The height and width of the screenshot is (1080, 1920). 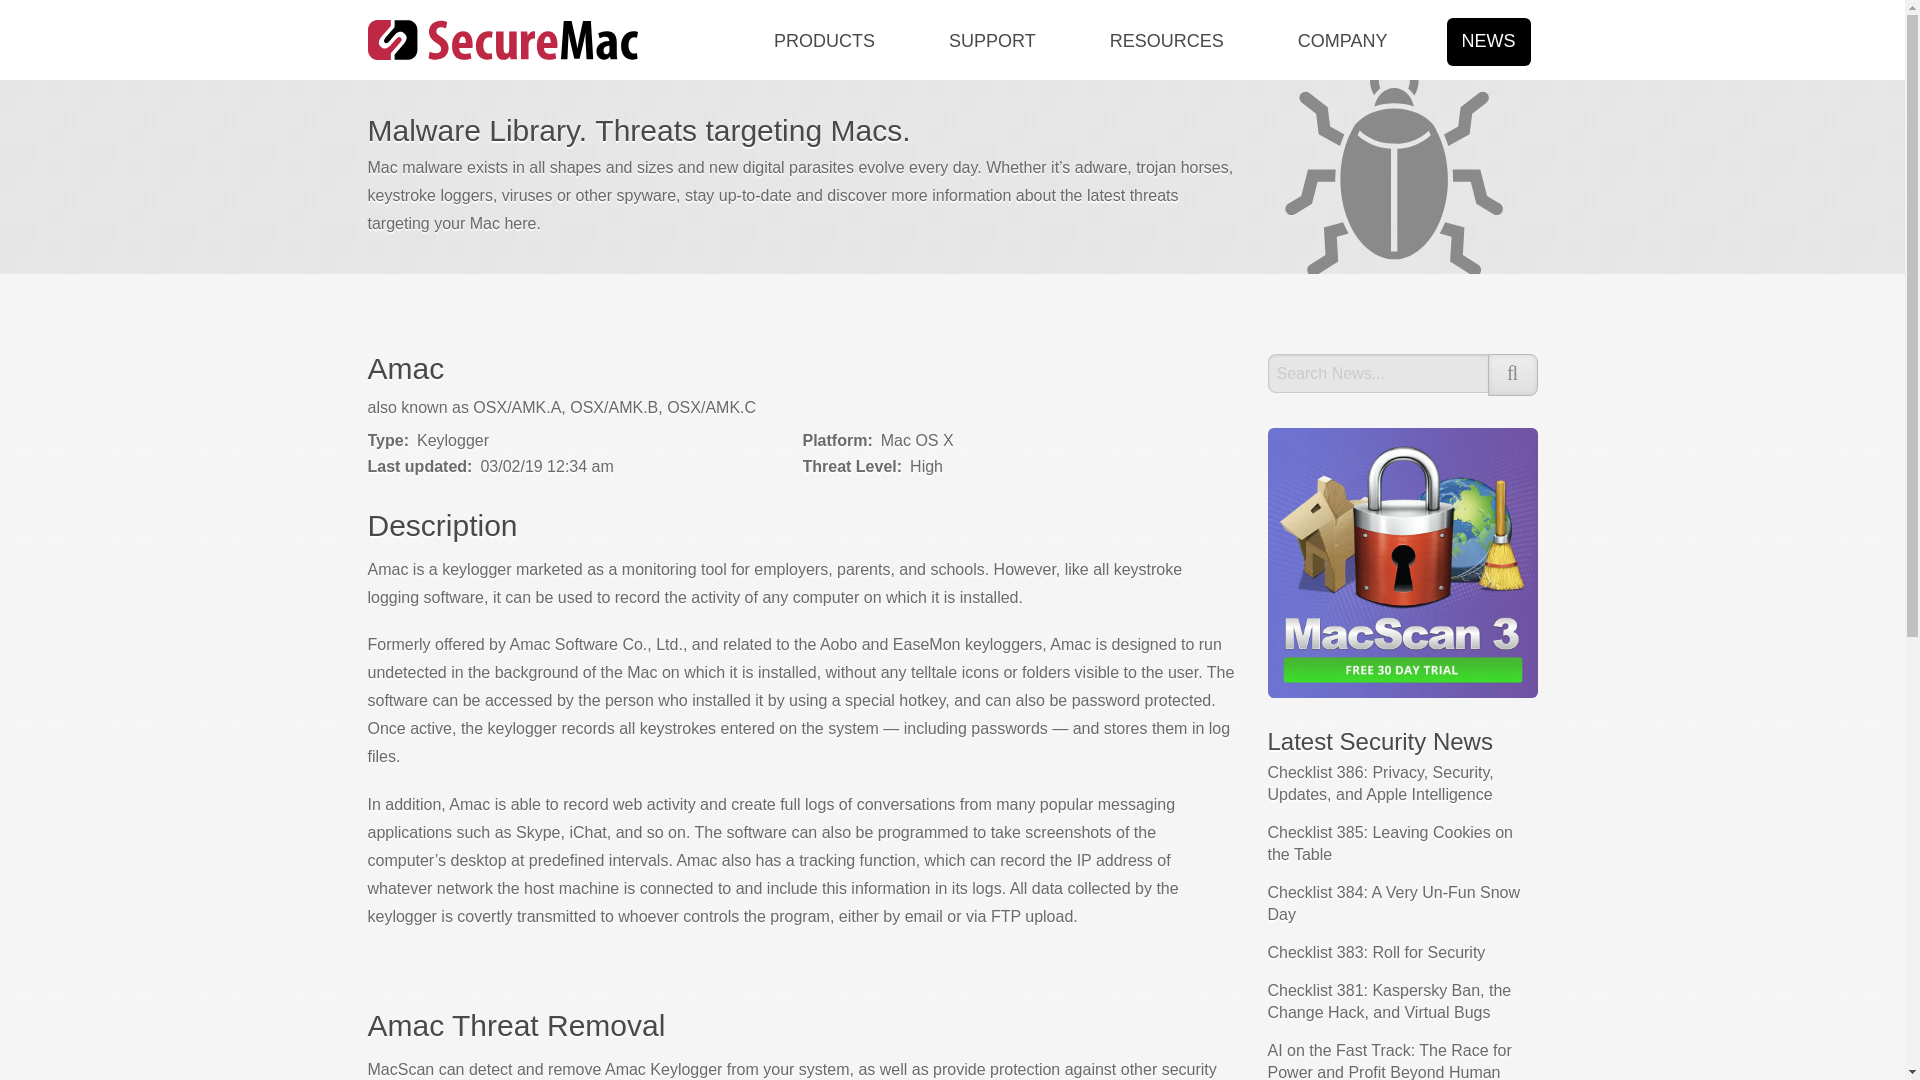 I want to click on Search News, so click(x=1378, y=374).